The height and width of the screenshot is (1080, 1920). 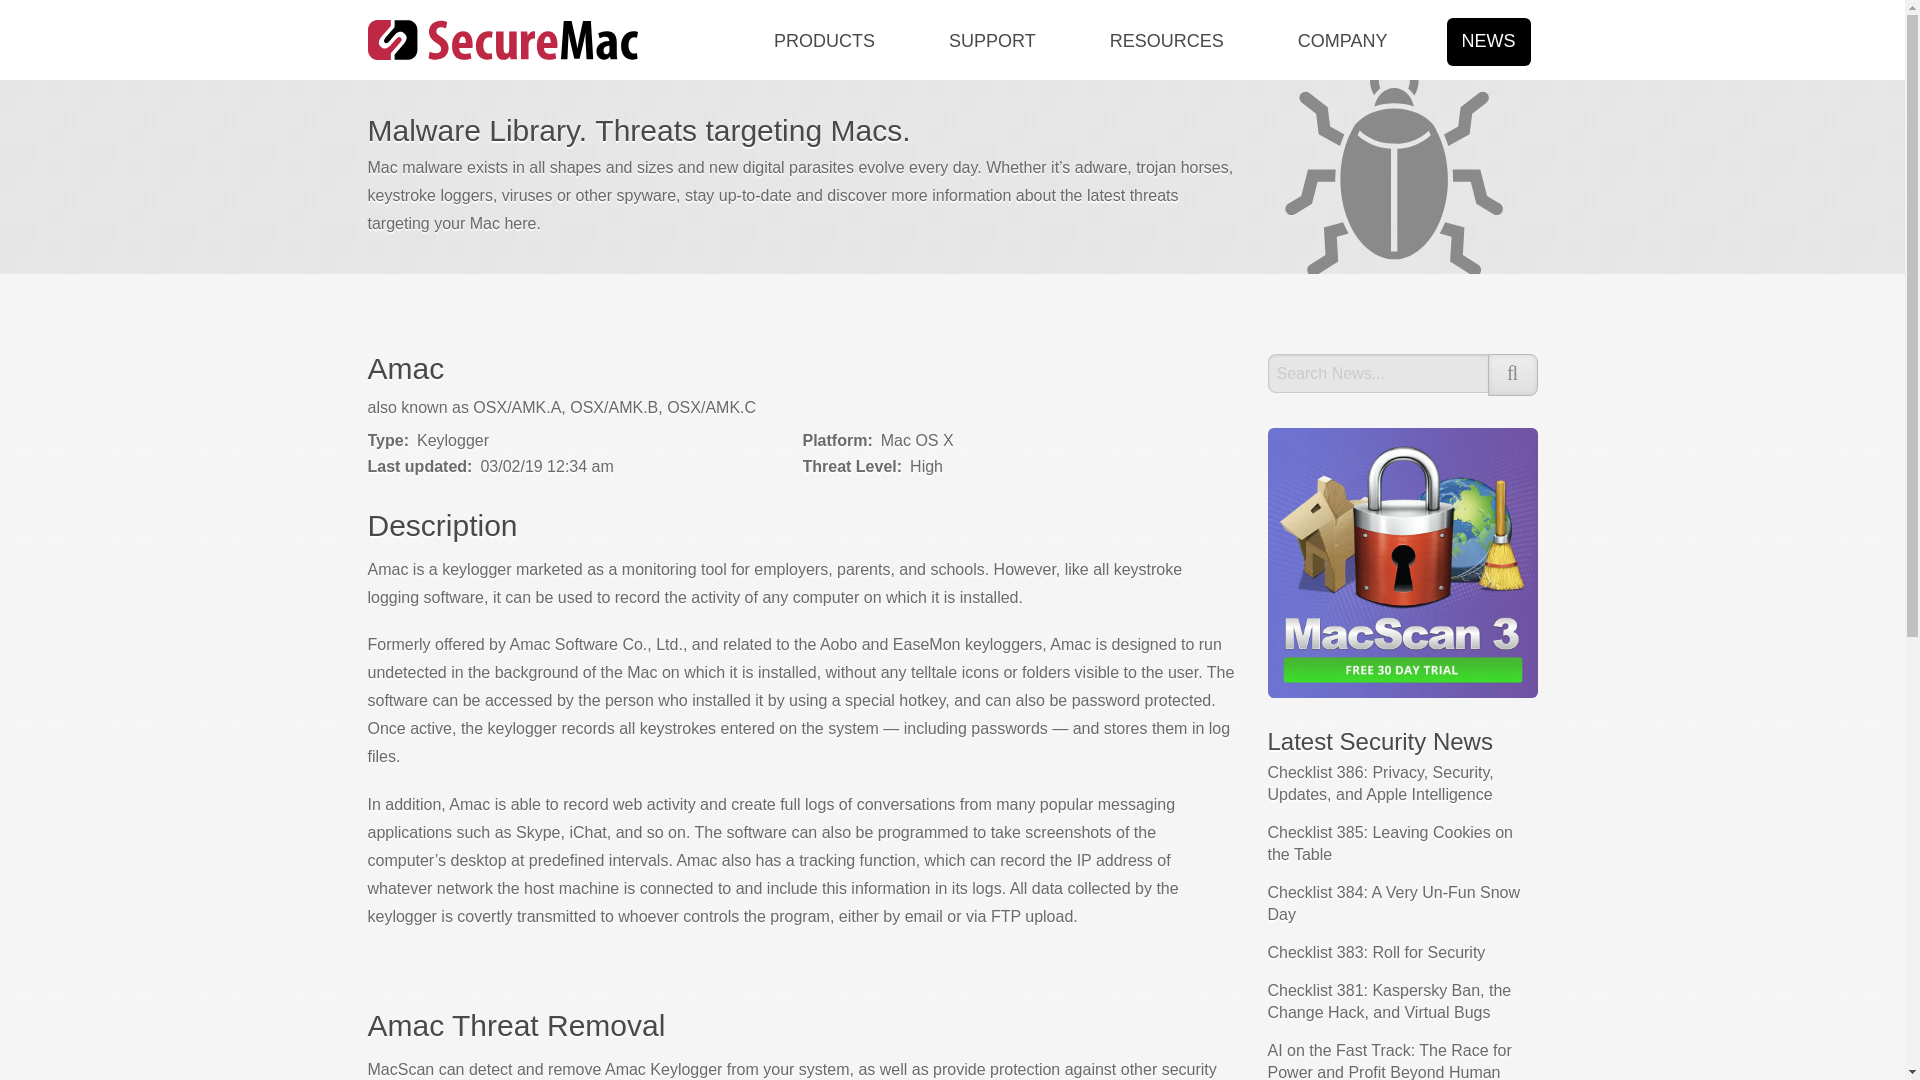 I want to click on Search News, so click(x=1378, y=374).